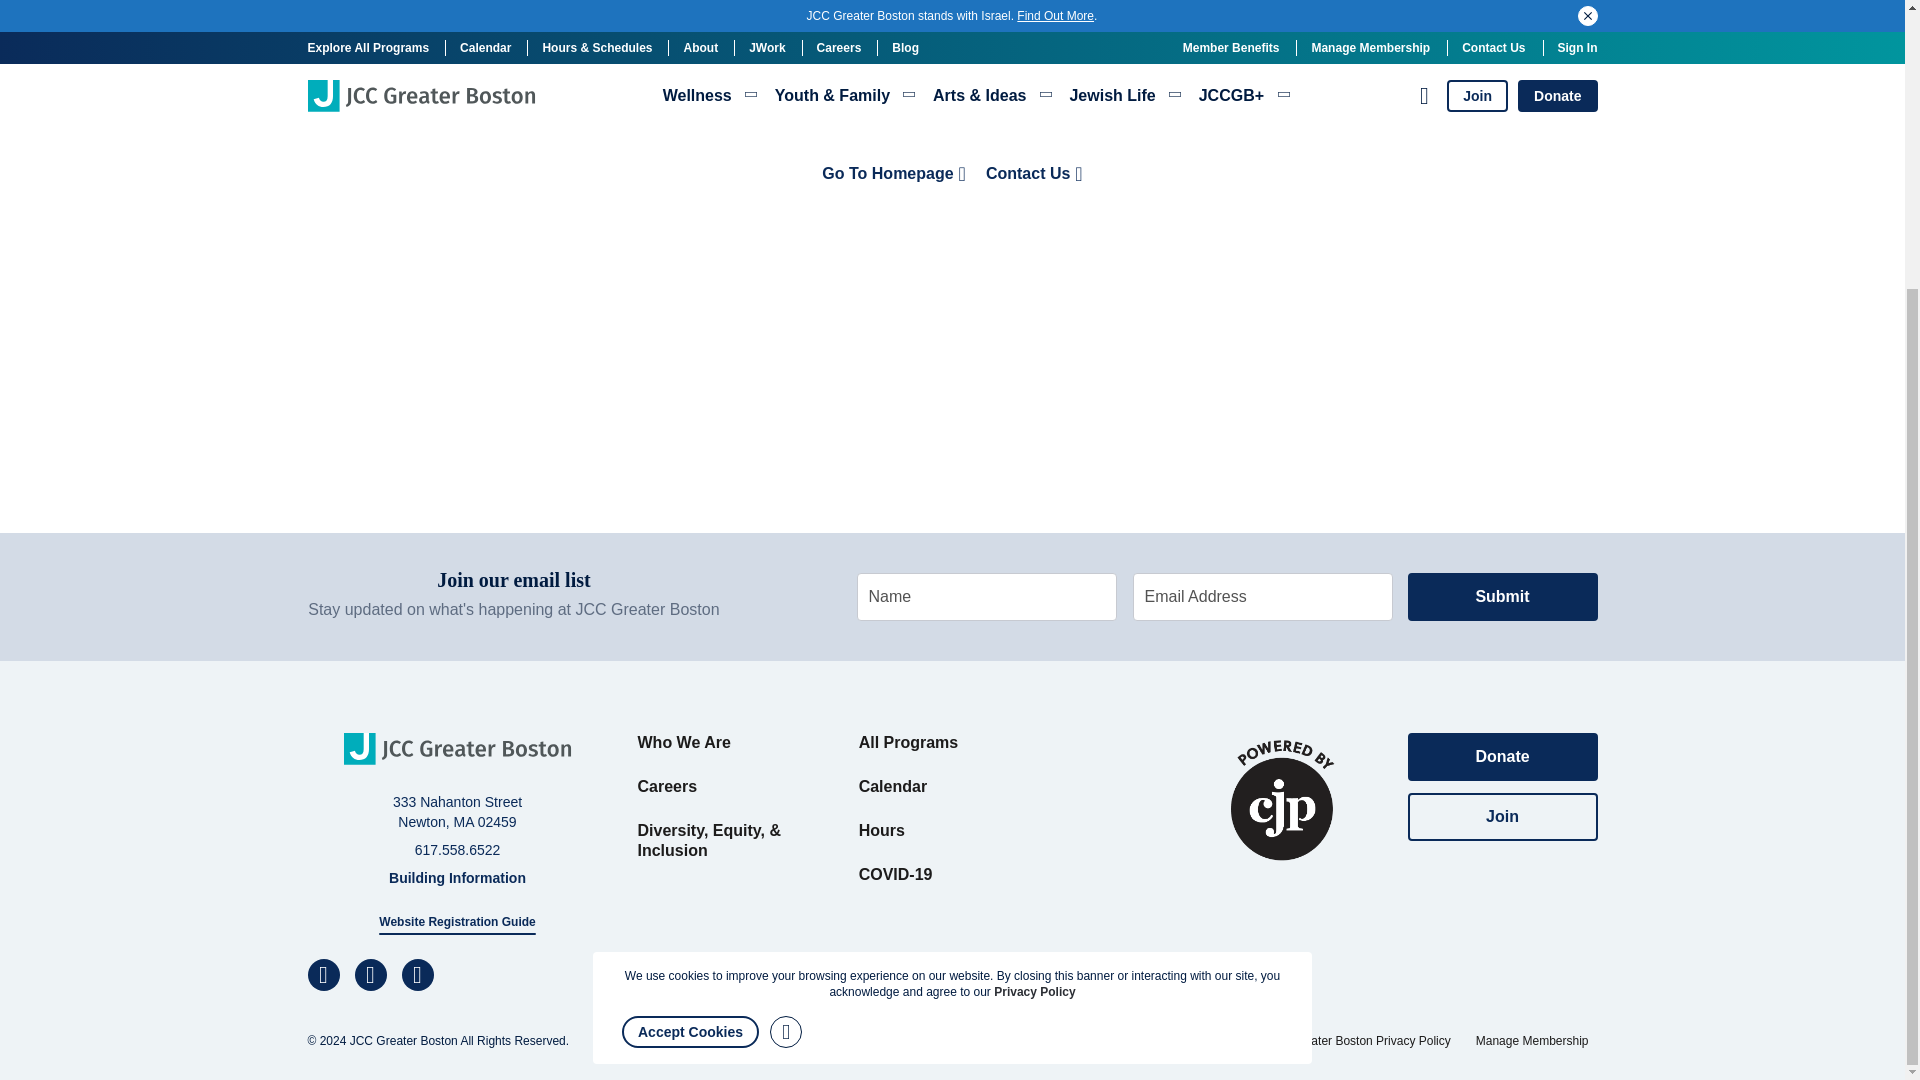  I want to click on Donate, so click(1502, 756).